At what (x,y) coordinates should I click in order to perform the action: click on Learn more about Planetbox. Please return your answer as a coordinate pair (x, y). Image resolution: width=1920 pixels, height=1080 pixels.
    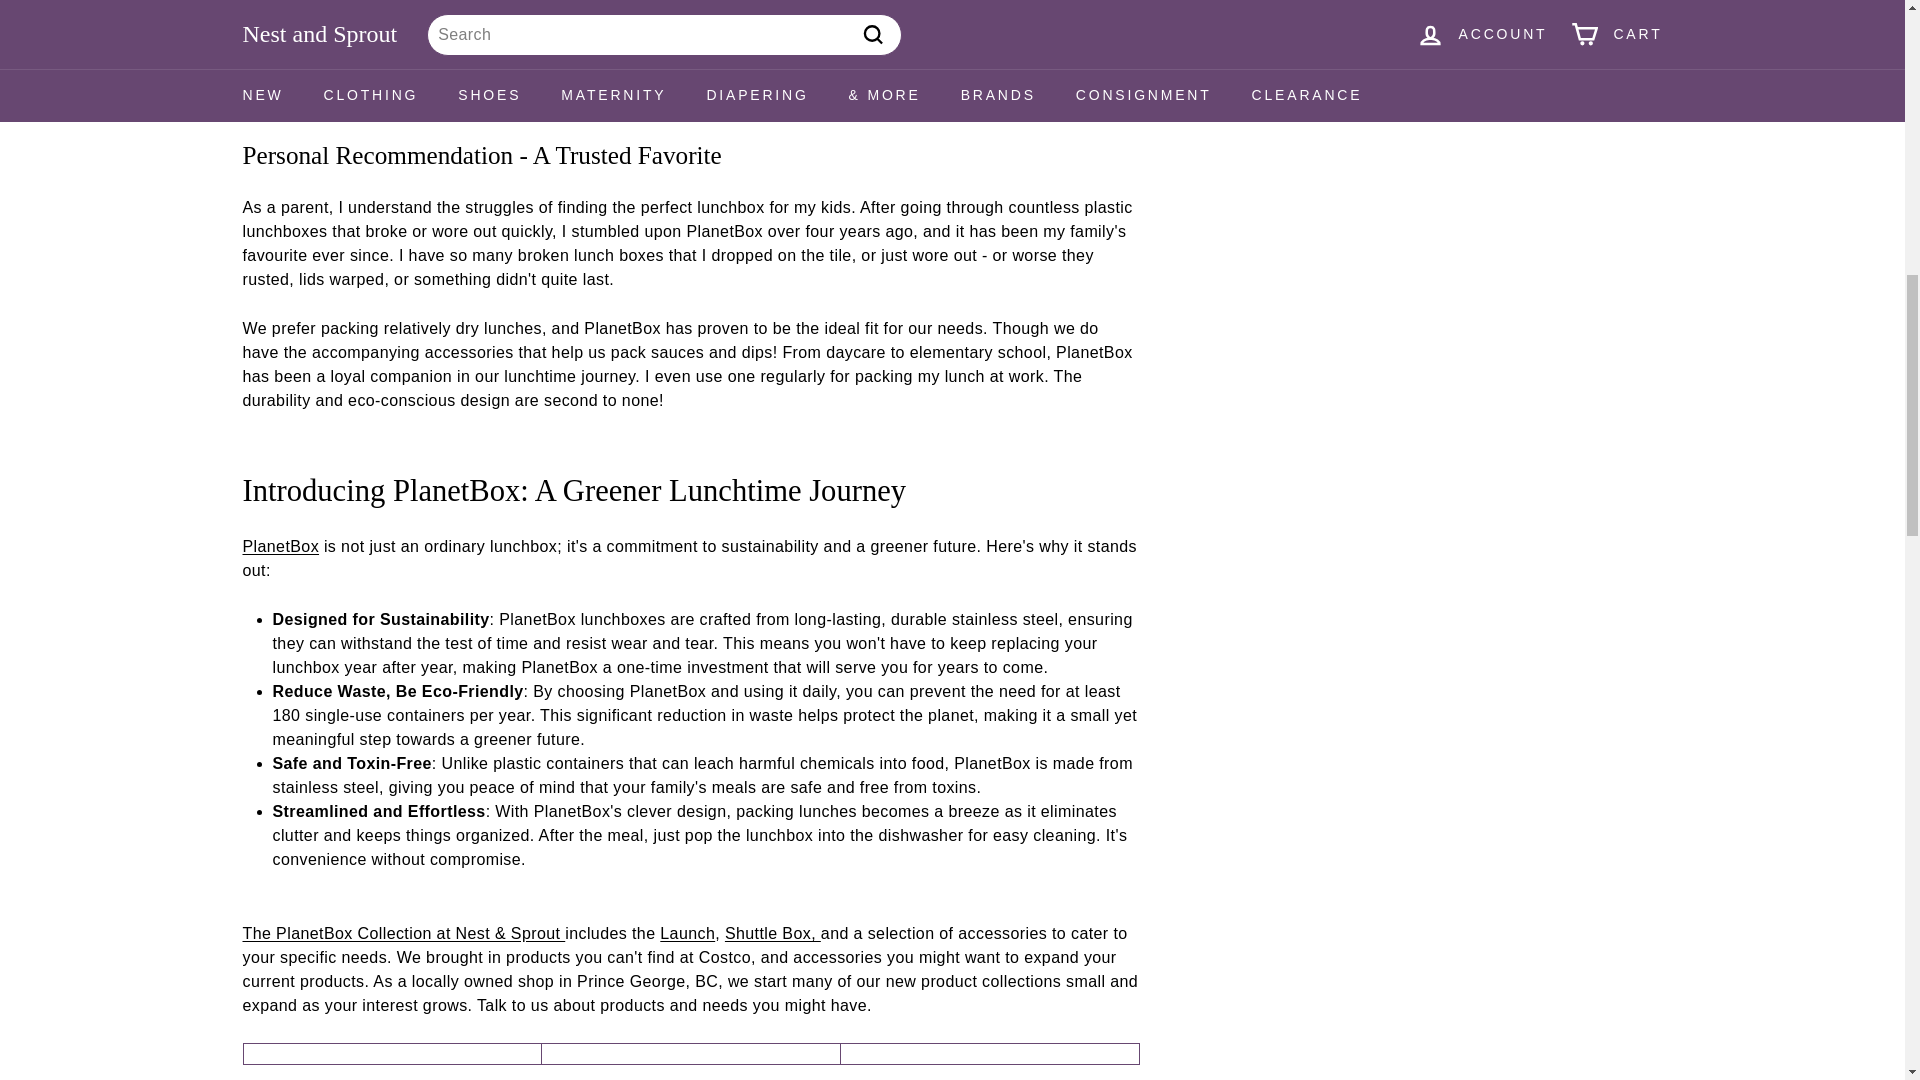
    Looking at the image, I should click on (280, 2).